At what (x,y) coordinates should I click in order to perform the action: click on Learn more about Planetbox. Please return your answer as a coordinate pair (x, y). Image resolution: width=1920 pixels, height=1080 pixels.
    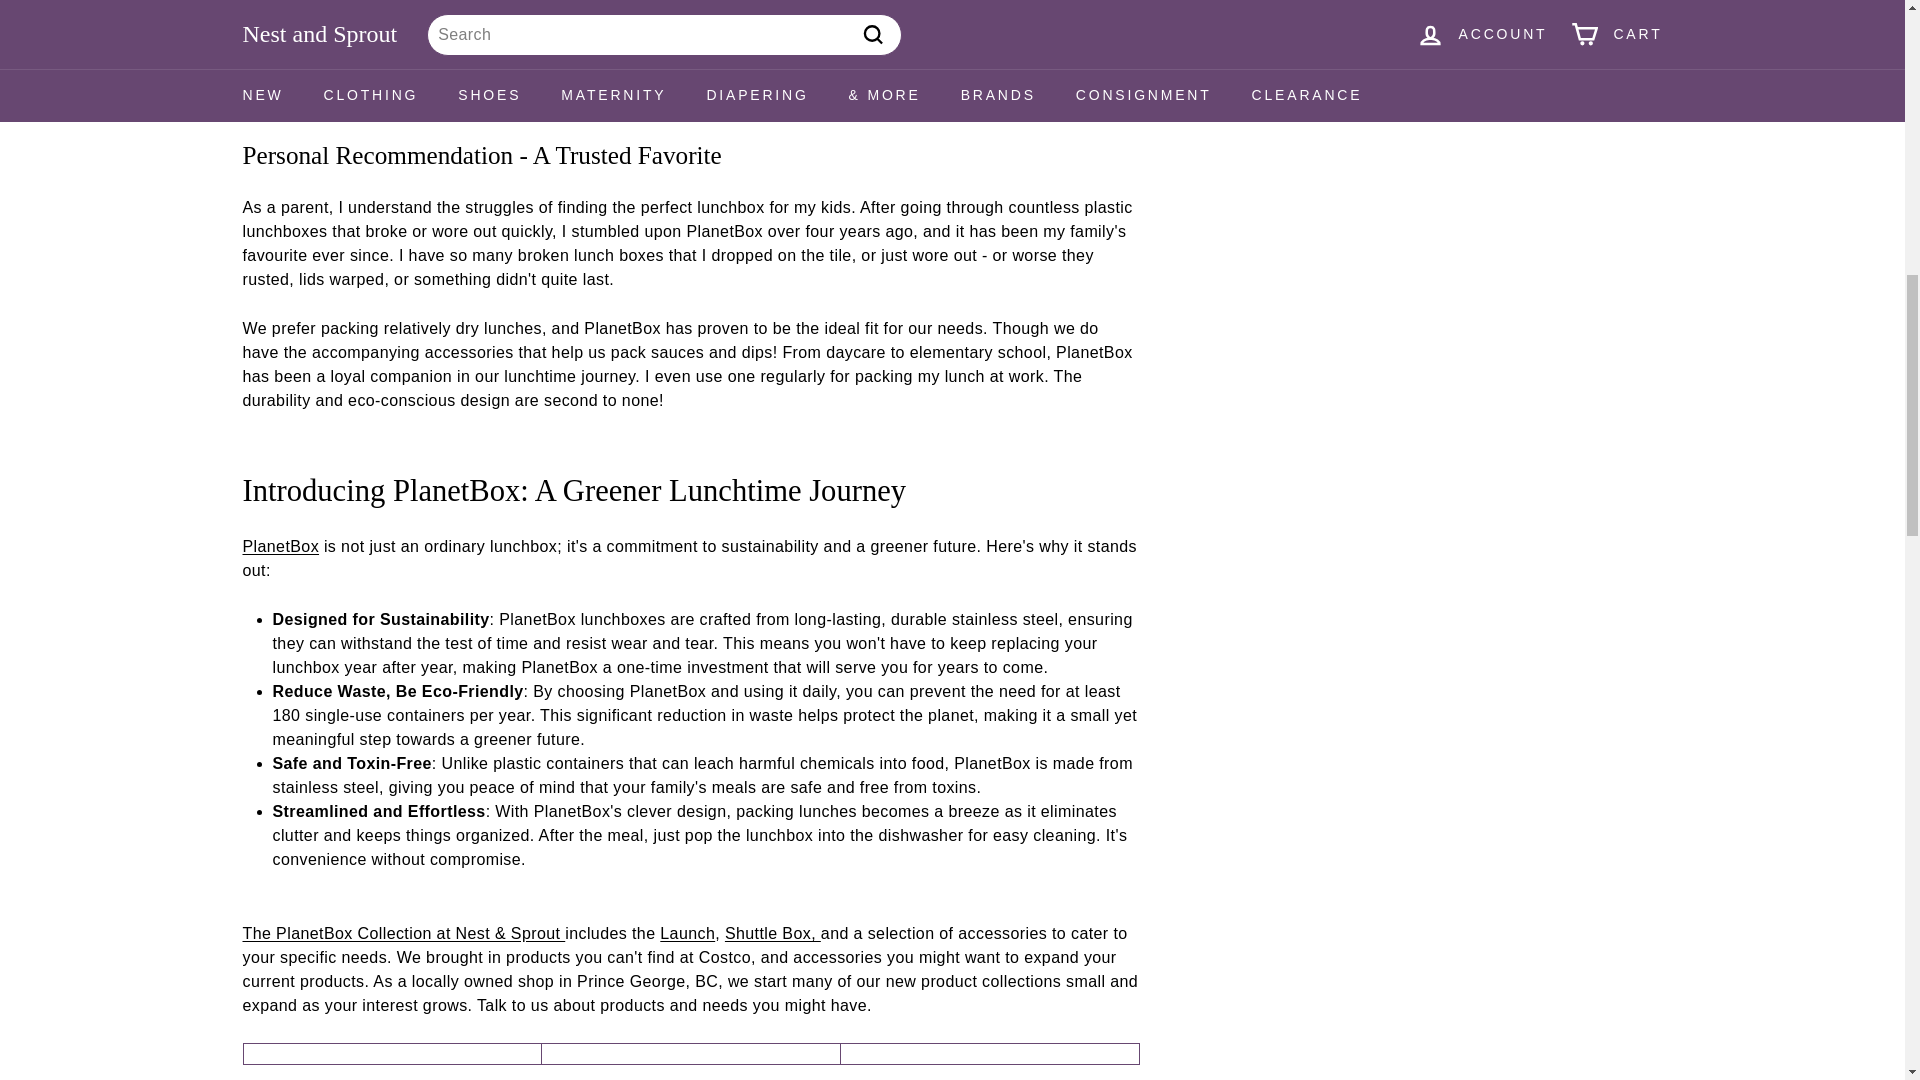
    Looking at the image, I should click on (280, 2).